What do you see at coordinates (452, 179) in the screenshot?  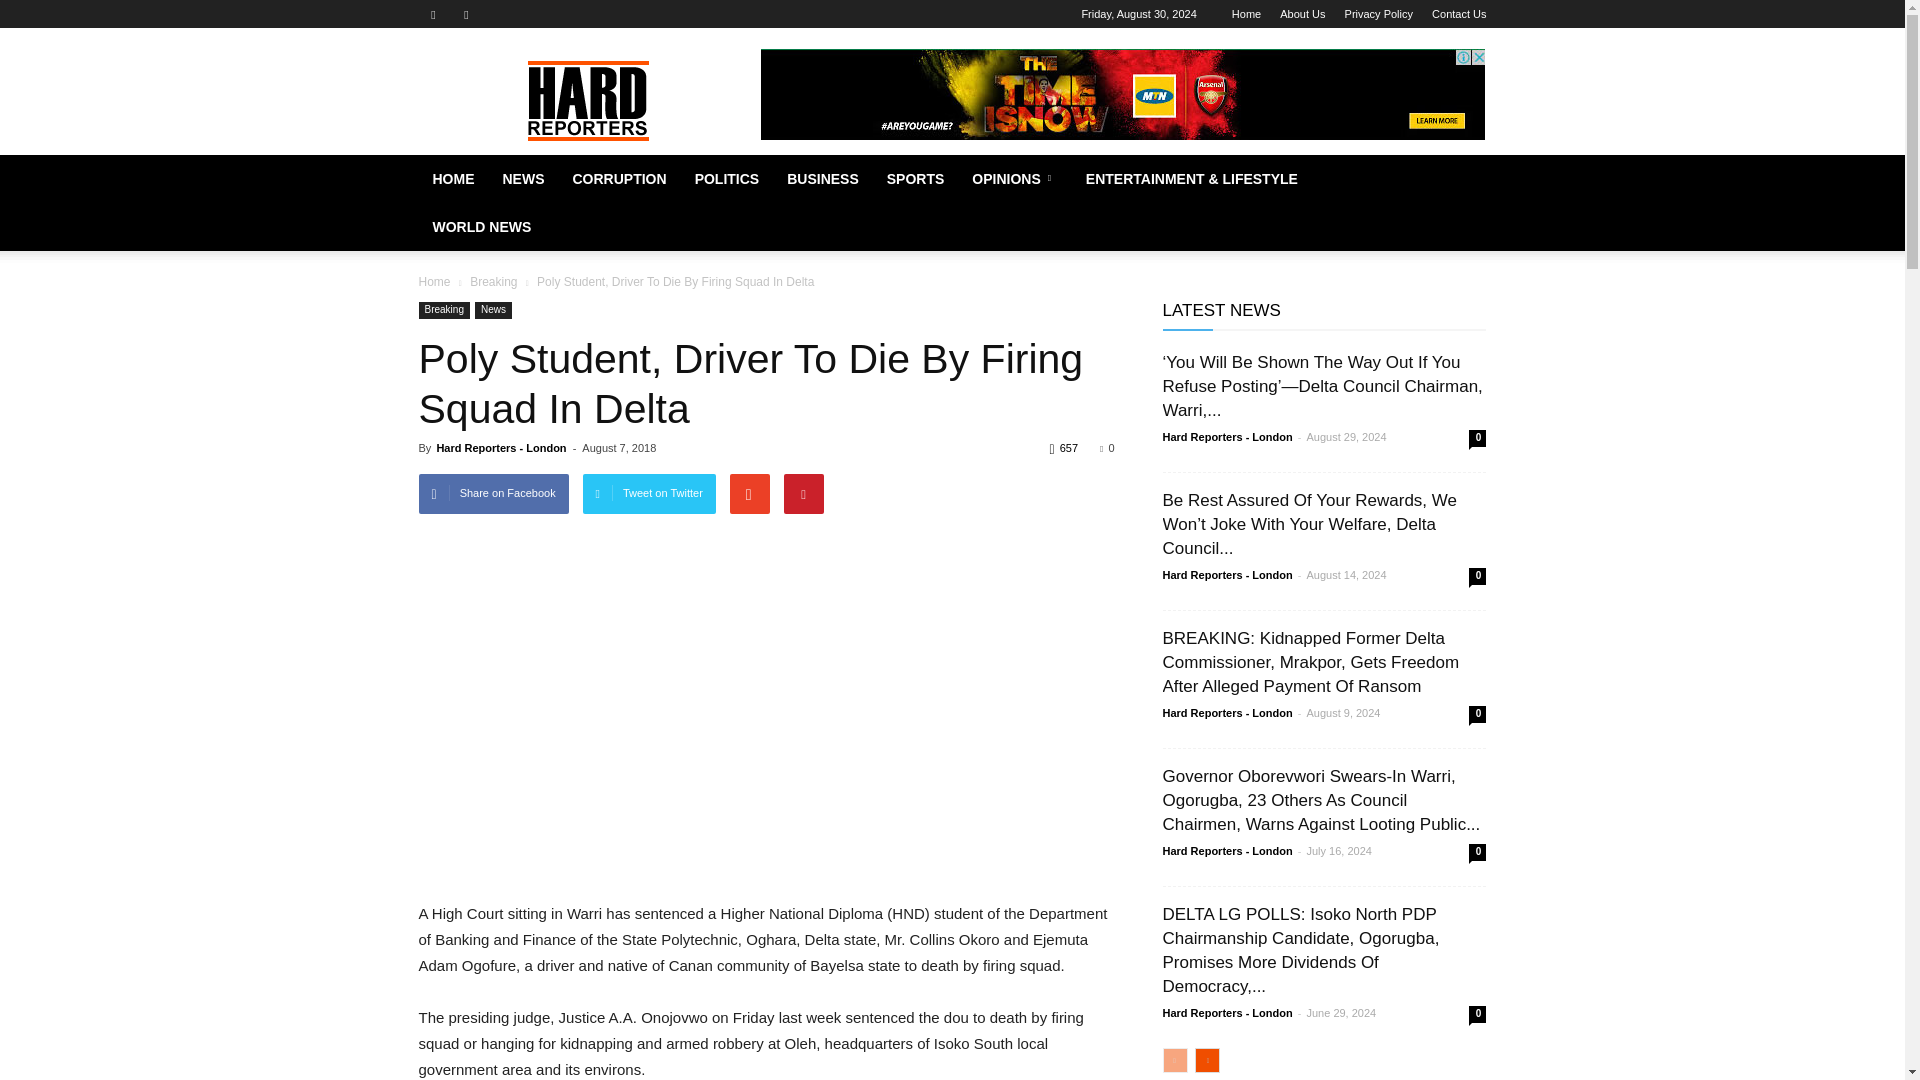 I see `HOME` at bounding box center [452, 179].